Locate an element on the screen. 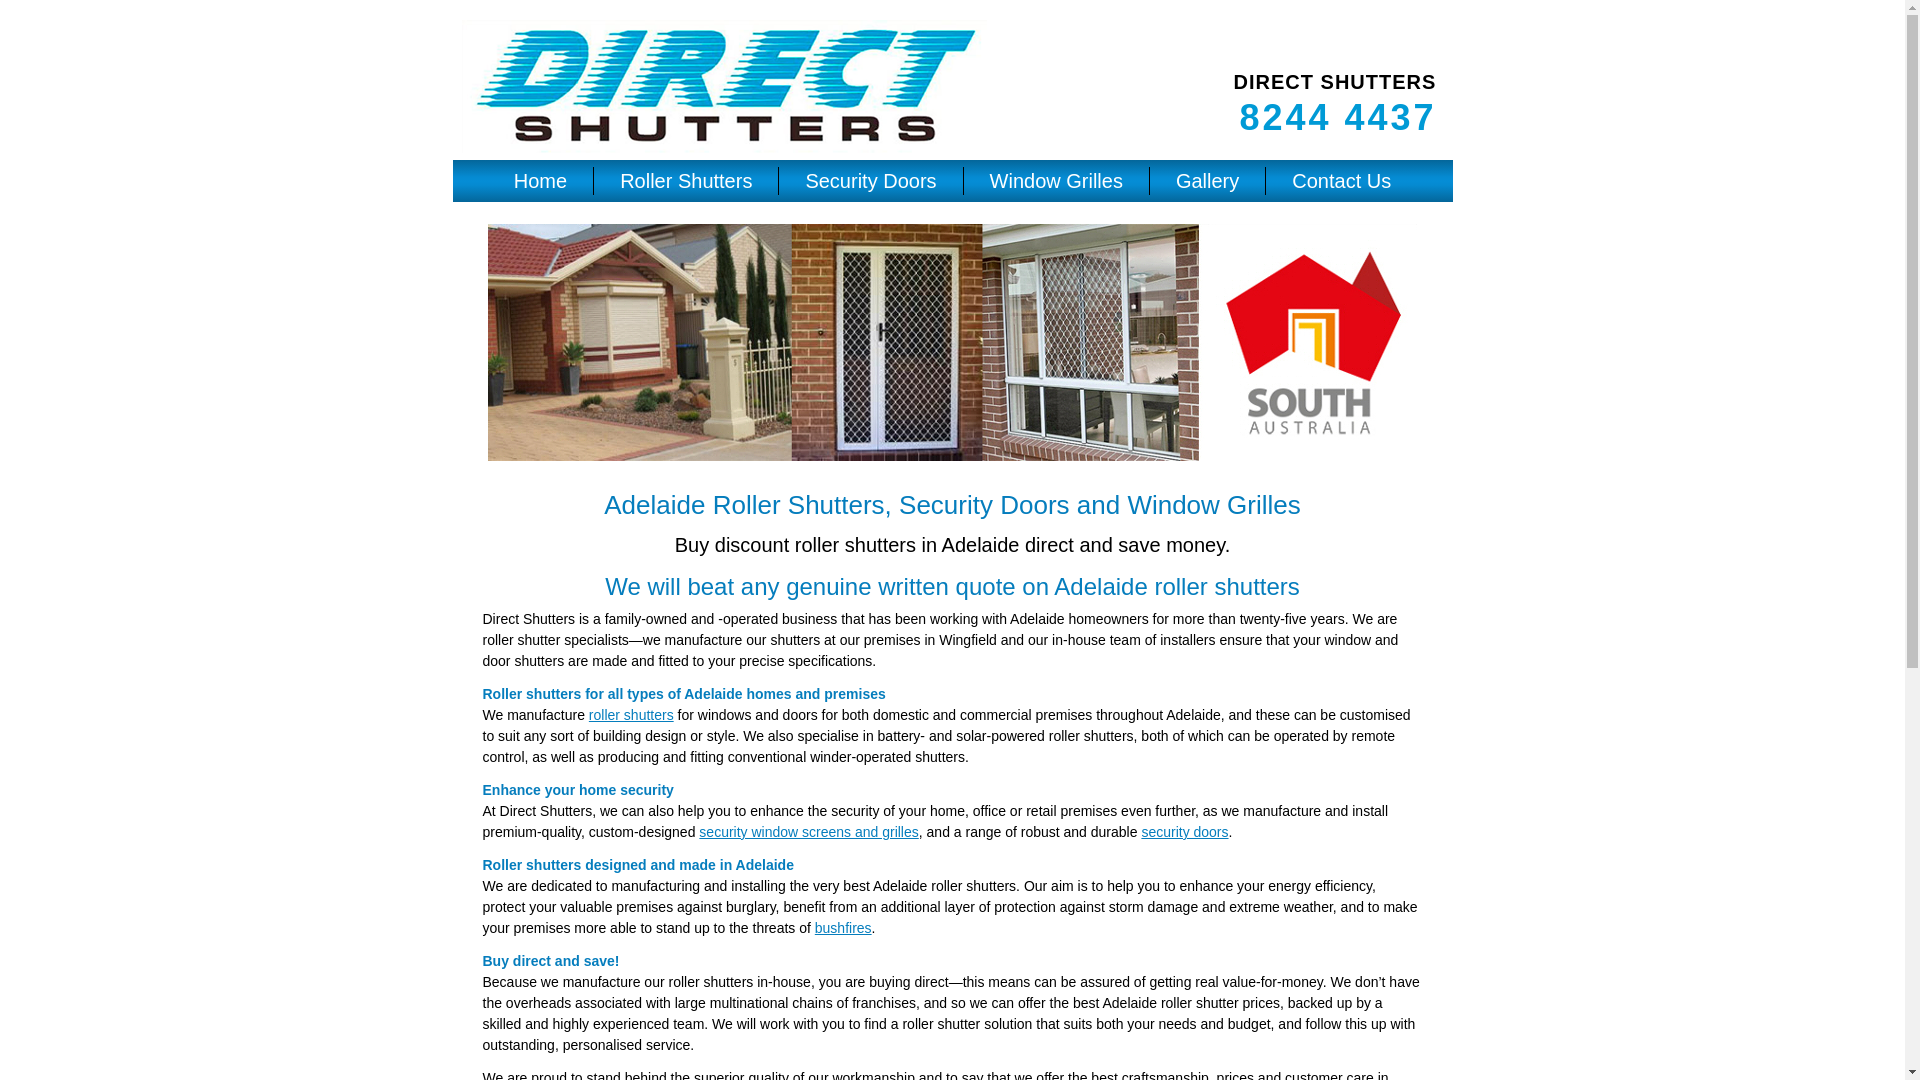 Image resolution: width=1920 pixels, height=1080 pixels. Home is located at coordinates (540, 181).